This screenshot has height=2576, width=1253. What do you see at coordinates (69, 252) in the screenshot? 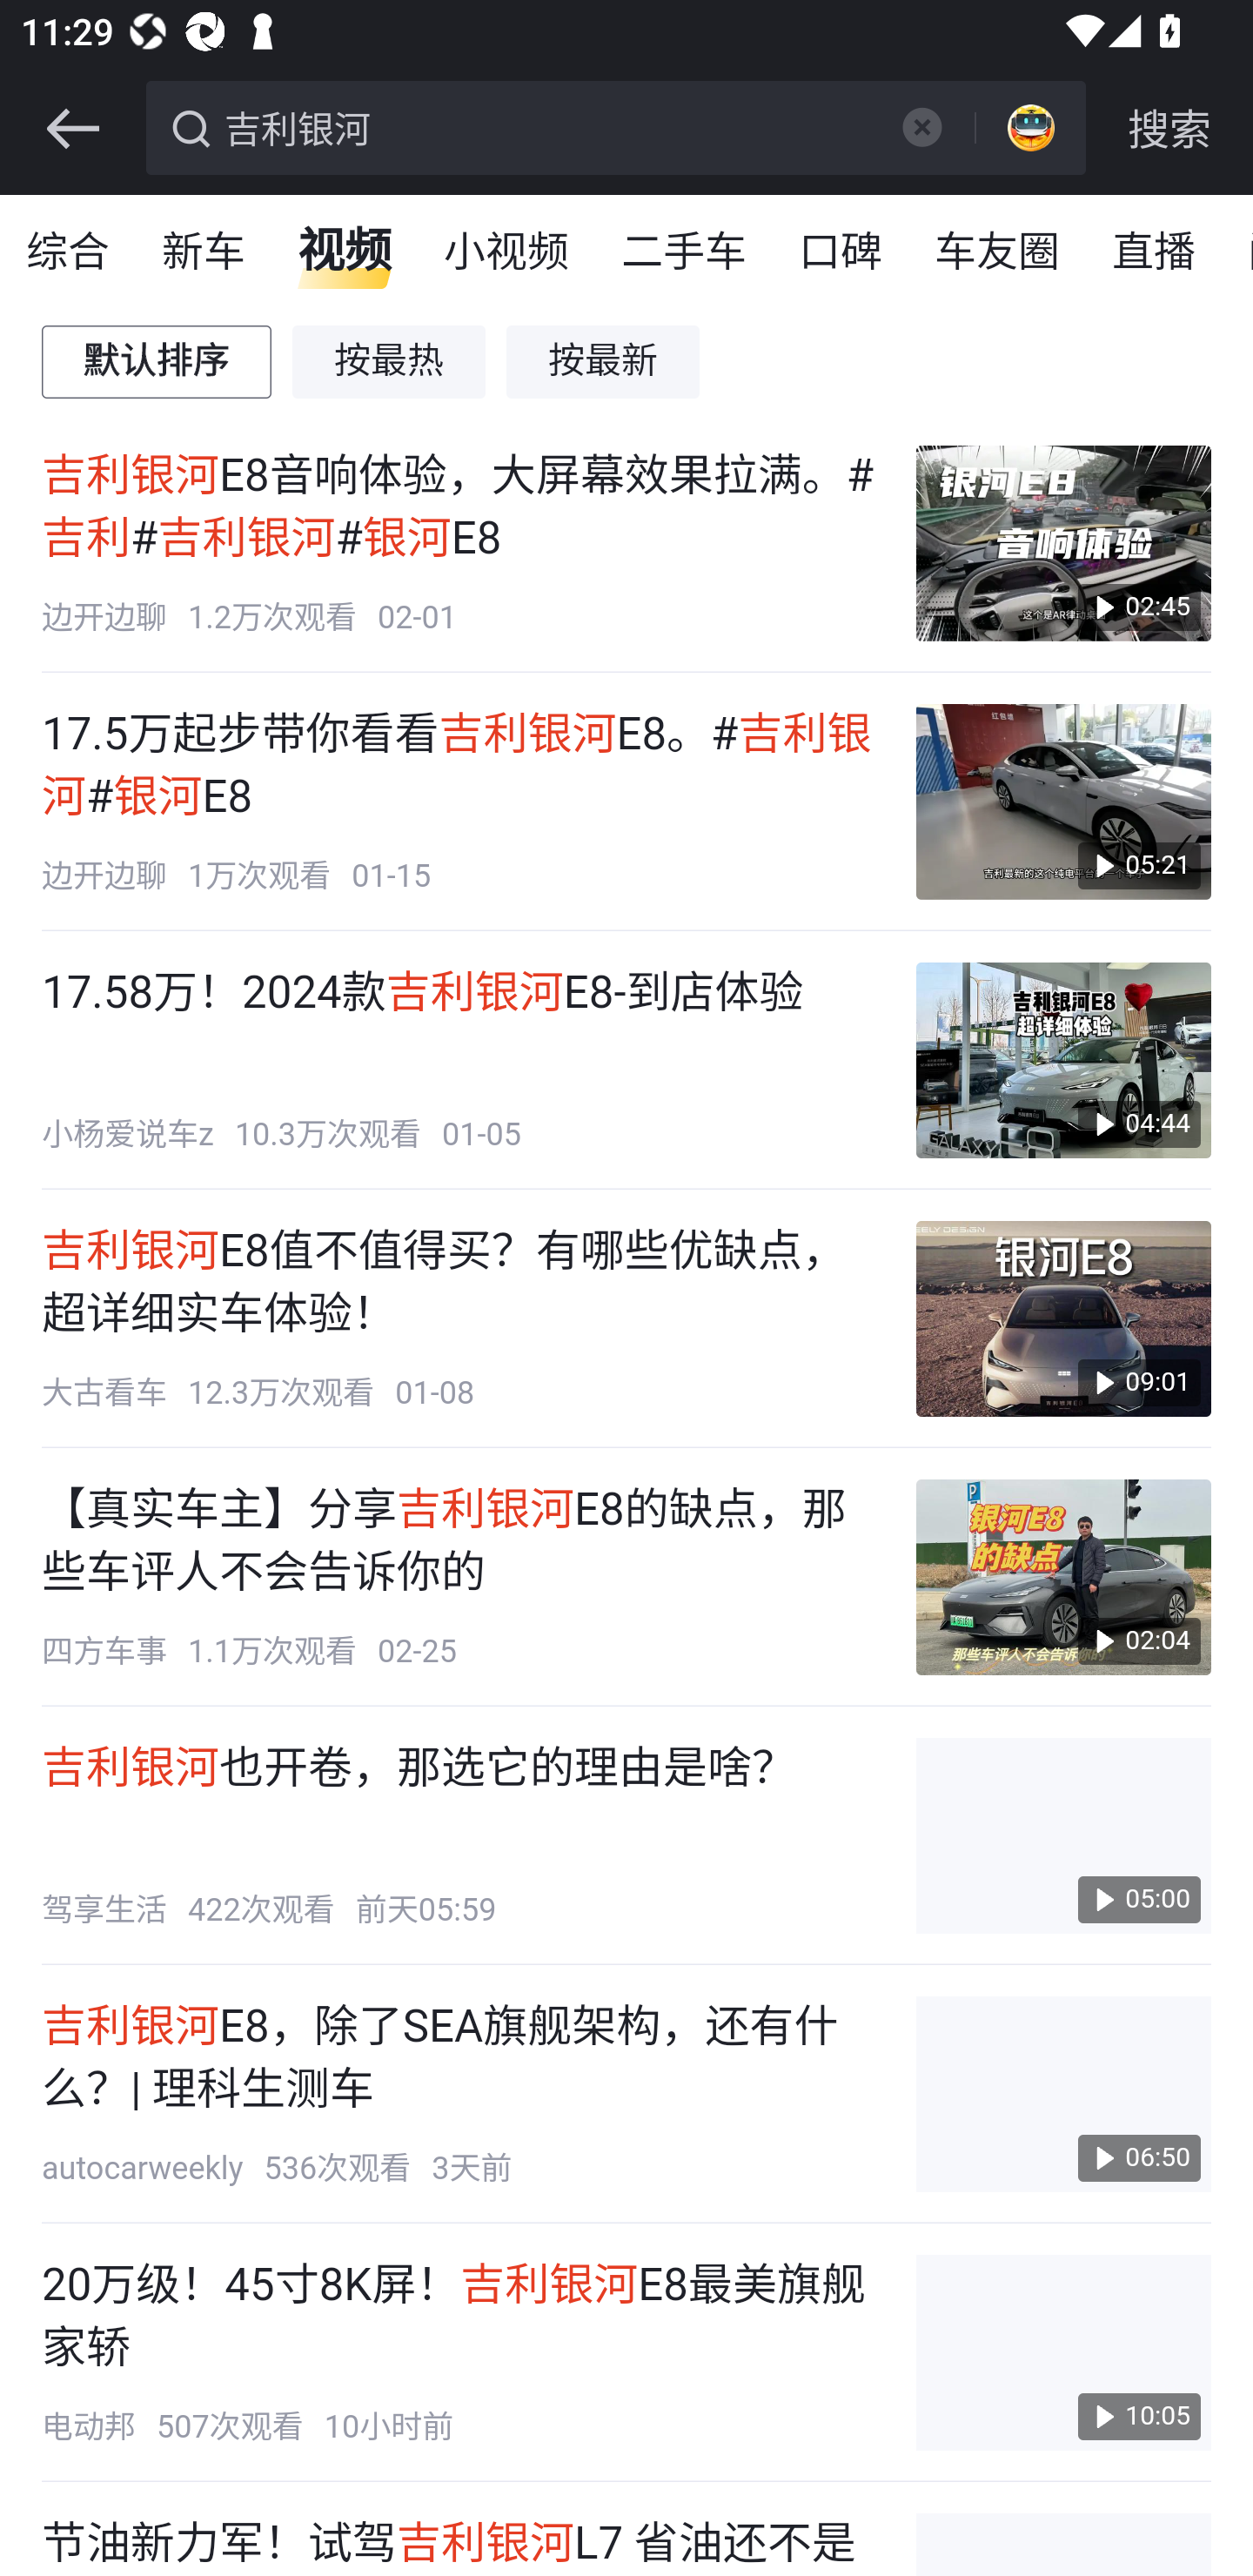
I see `综合` at bounding box center [69, 252].